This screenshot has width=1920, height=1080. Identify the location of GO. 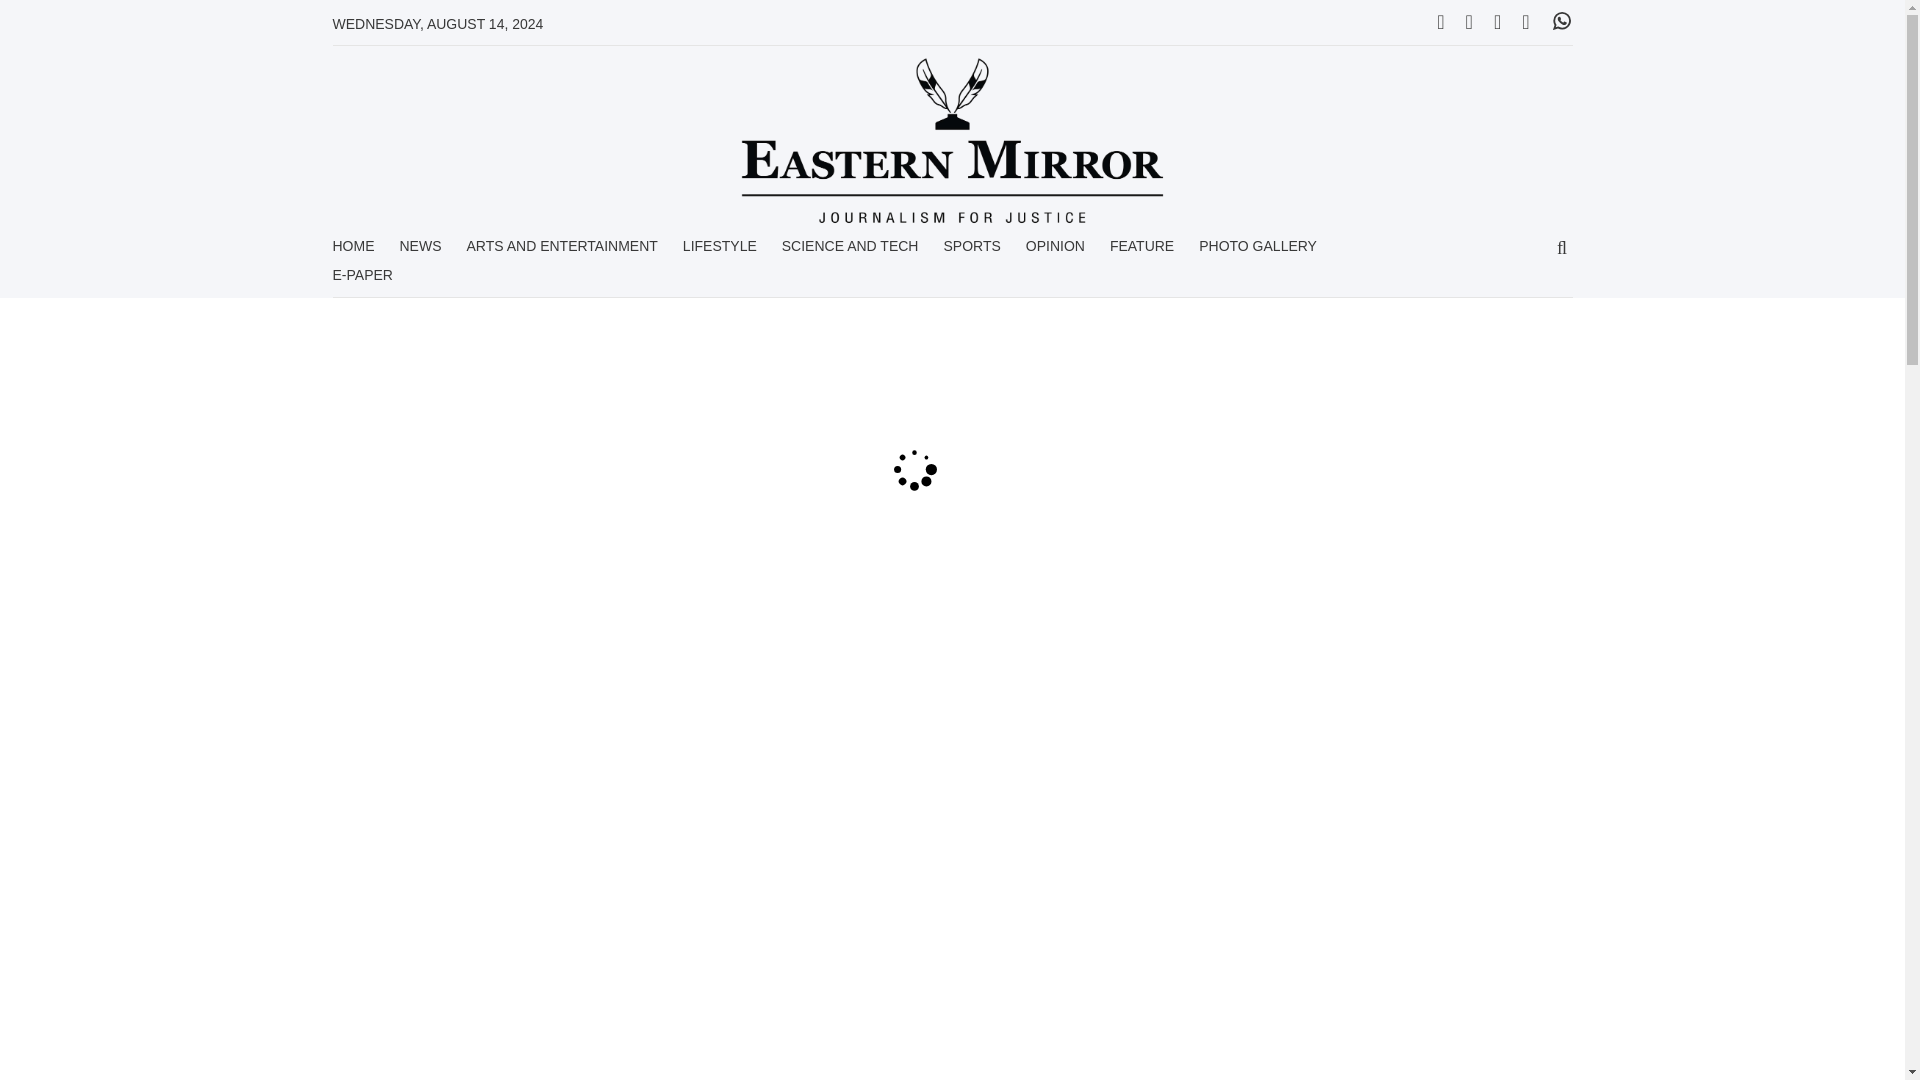
(1562, 249).